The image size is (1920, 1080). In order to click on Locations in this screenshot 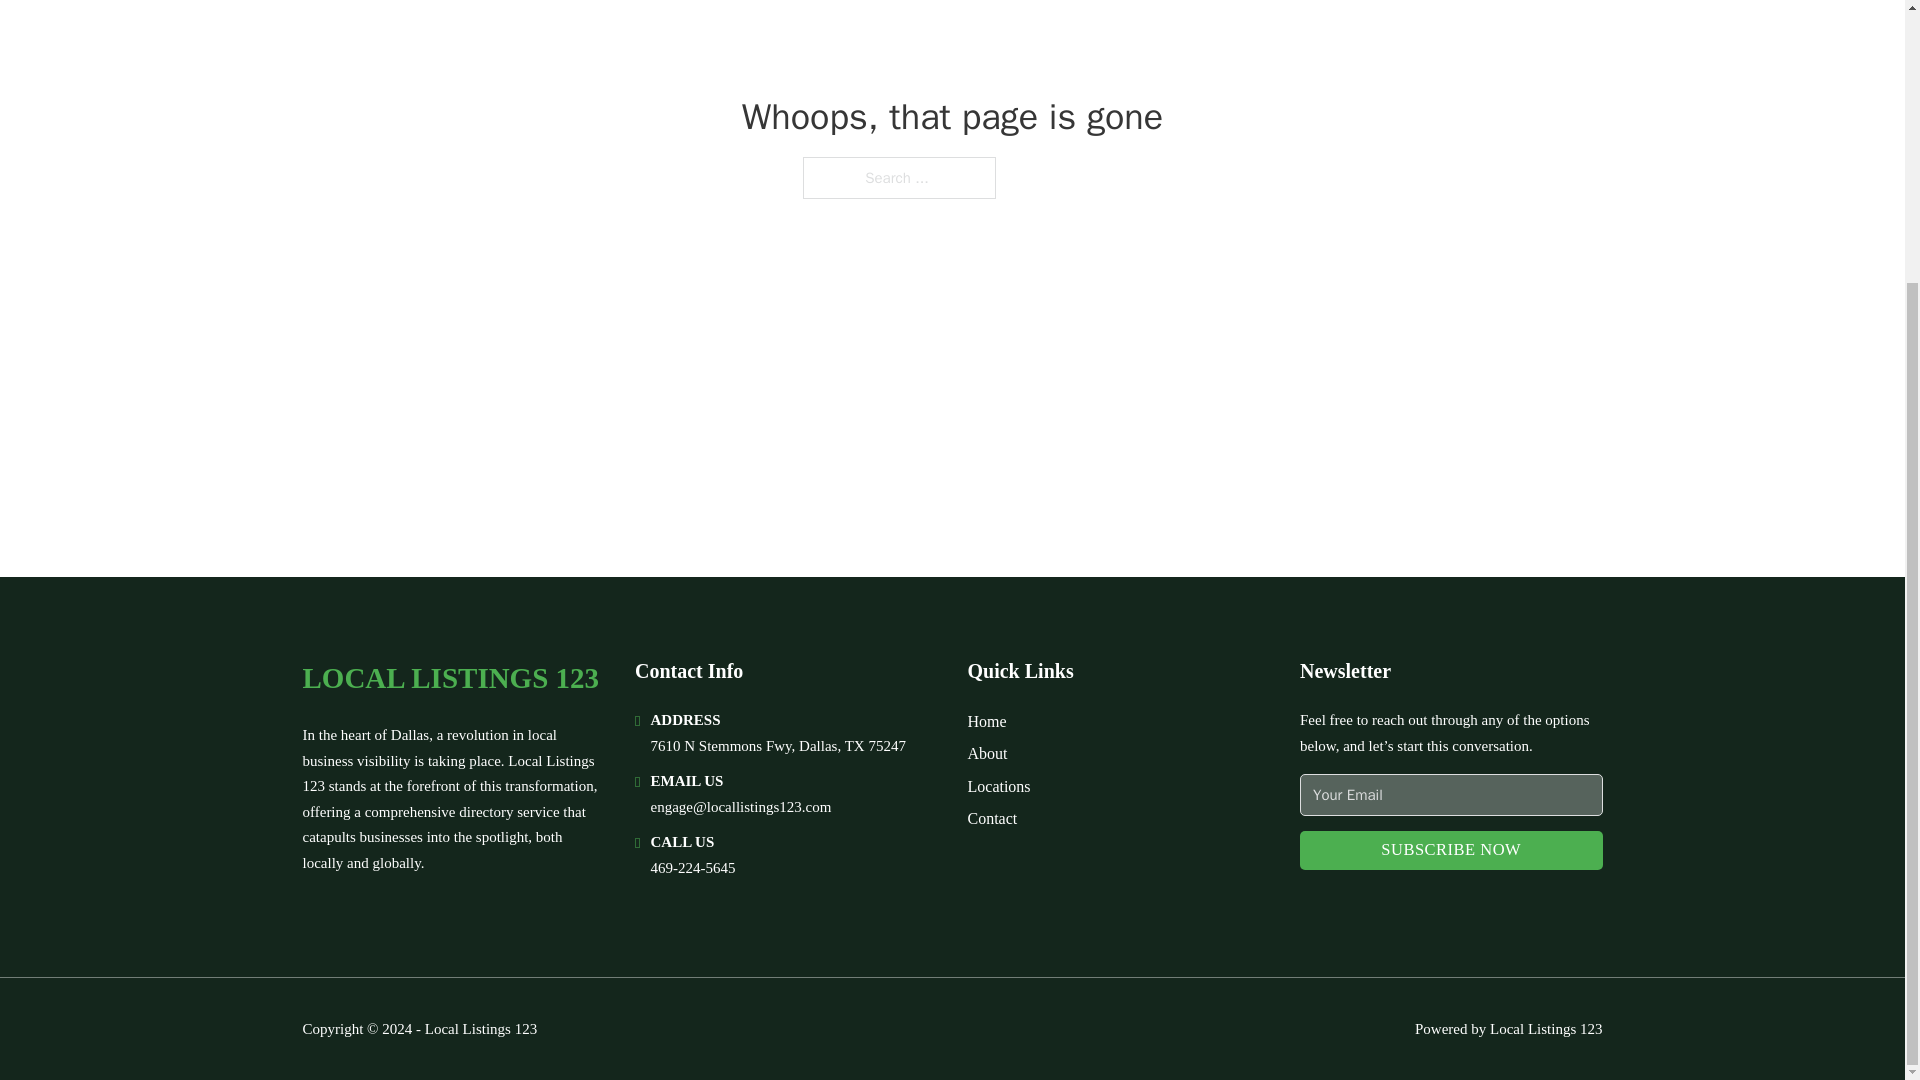, I will do `click(999, 786)`.